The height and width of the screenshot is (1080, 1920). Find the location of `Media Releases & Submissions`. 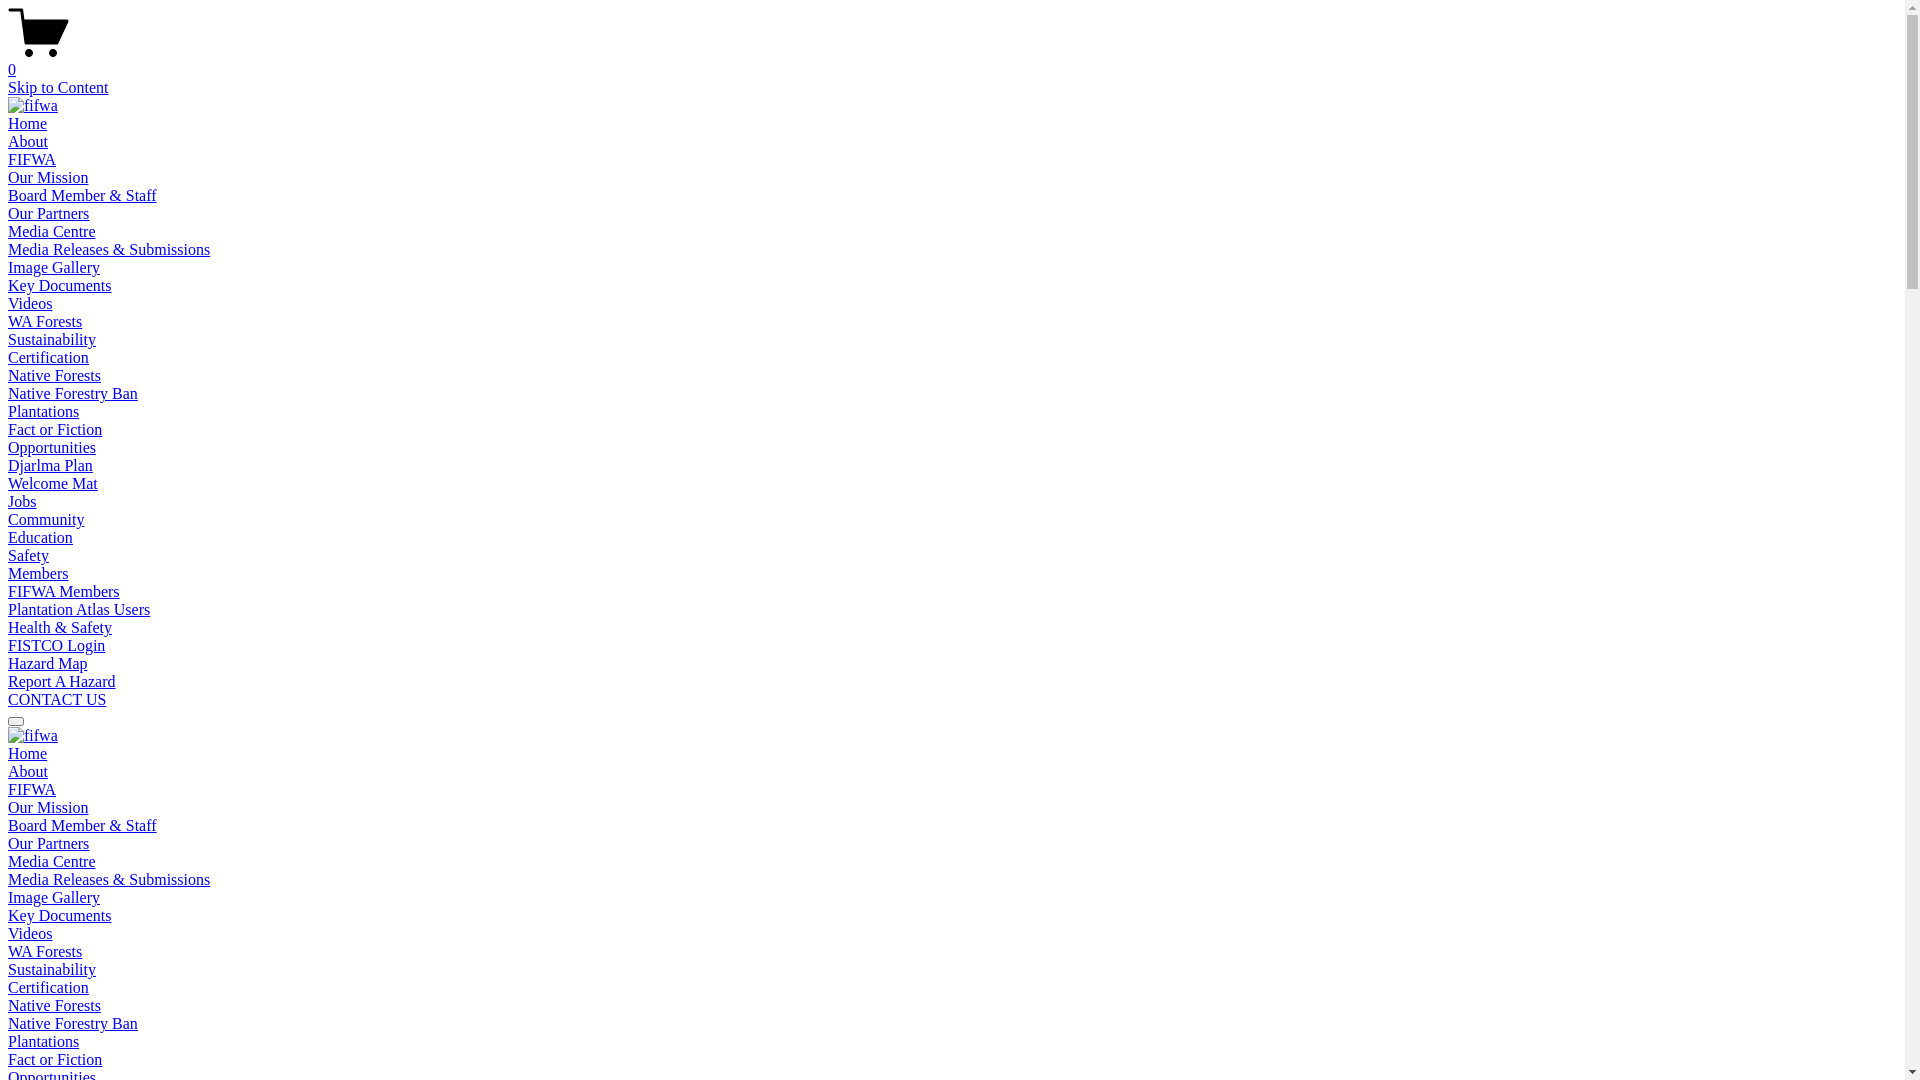

Media Releases & Submissions is located at coordinates (109, 250).